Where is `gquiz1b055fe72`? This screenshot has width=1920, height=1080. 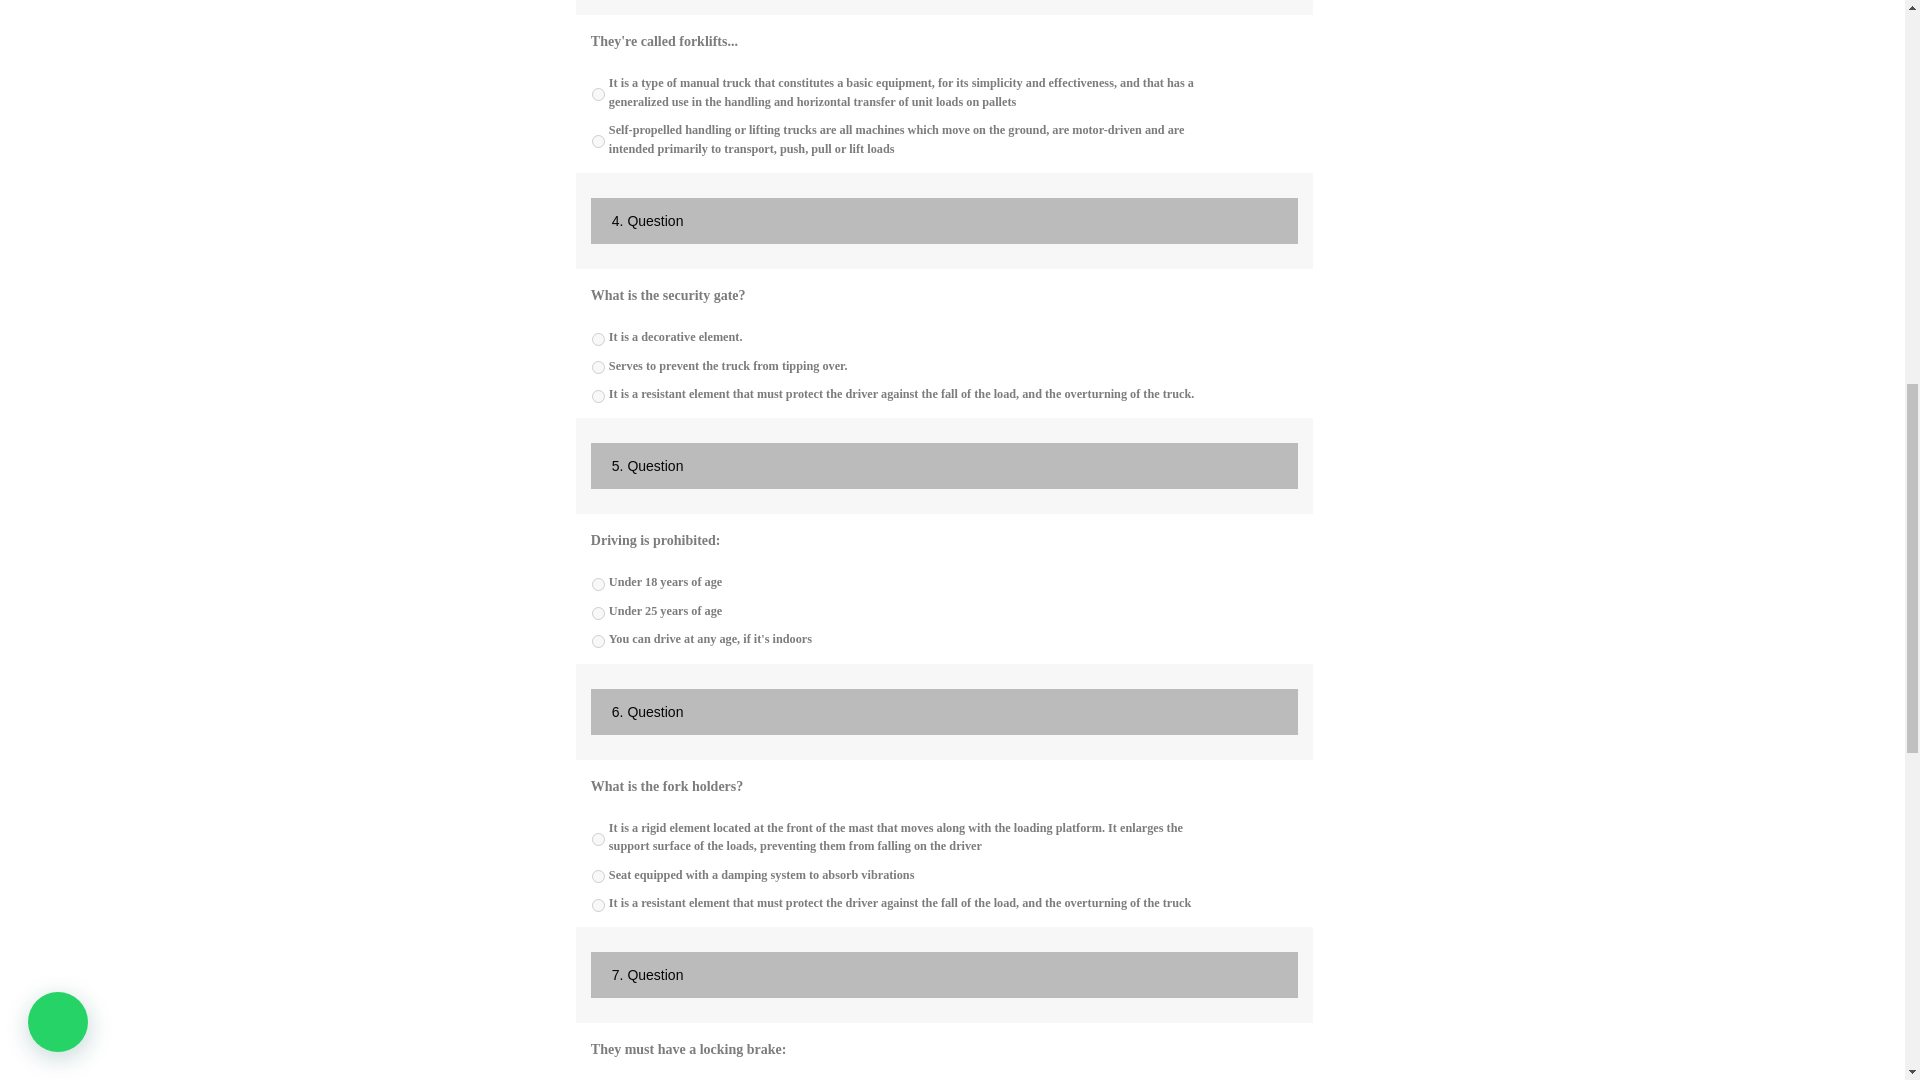
gquiz1b055fe72 is located at coordinates (598, 366).